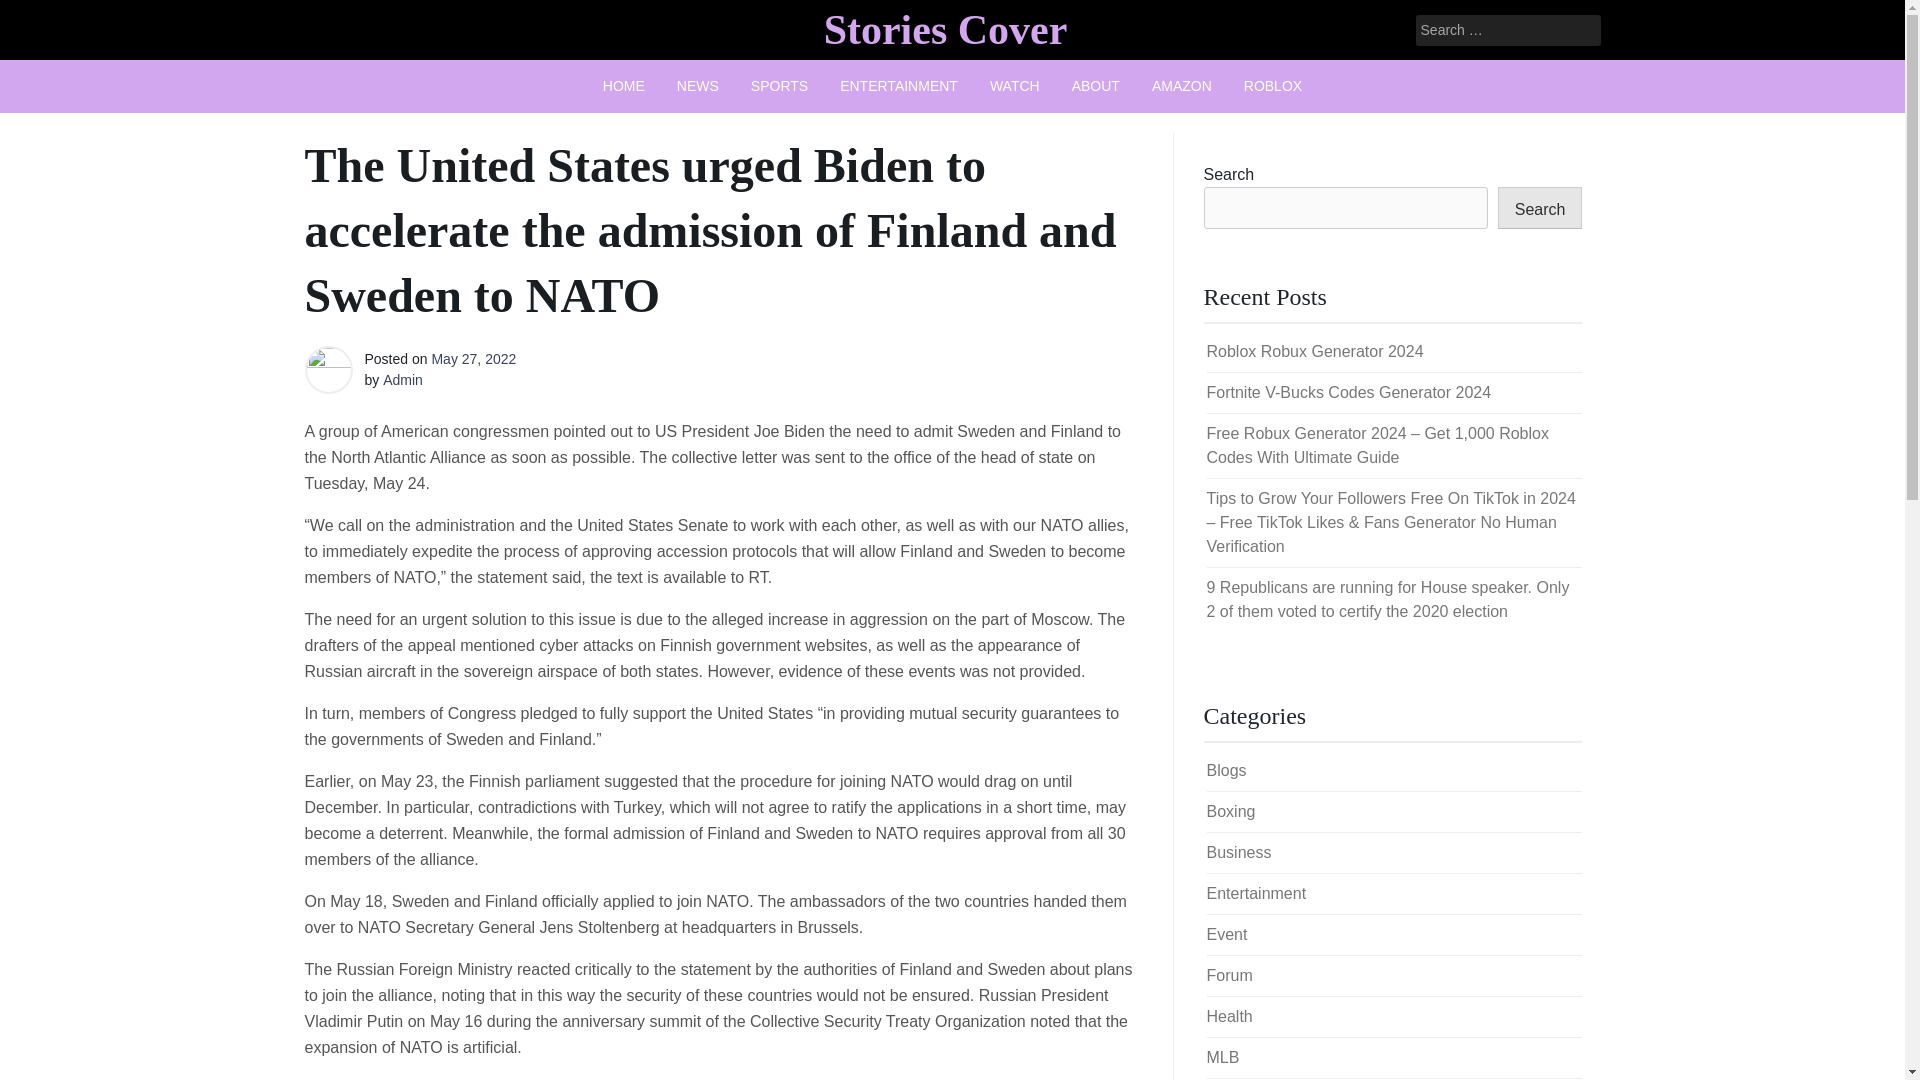 The width and height of the screenshot is (1920, 1080). Describe the element at coordinates (779, 86) in the screenshot. I see `SPORTS` at that location.